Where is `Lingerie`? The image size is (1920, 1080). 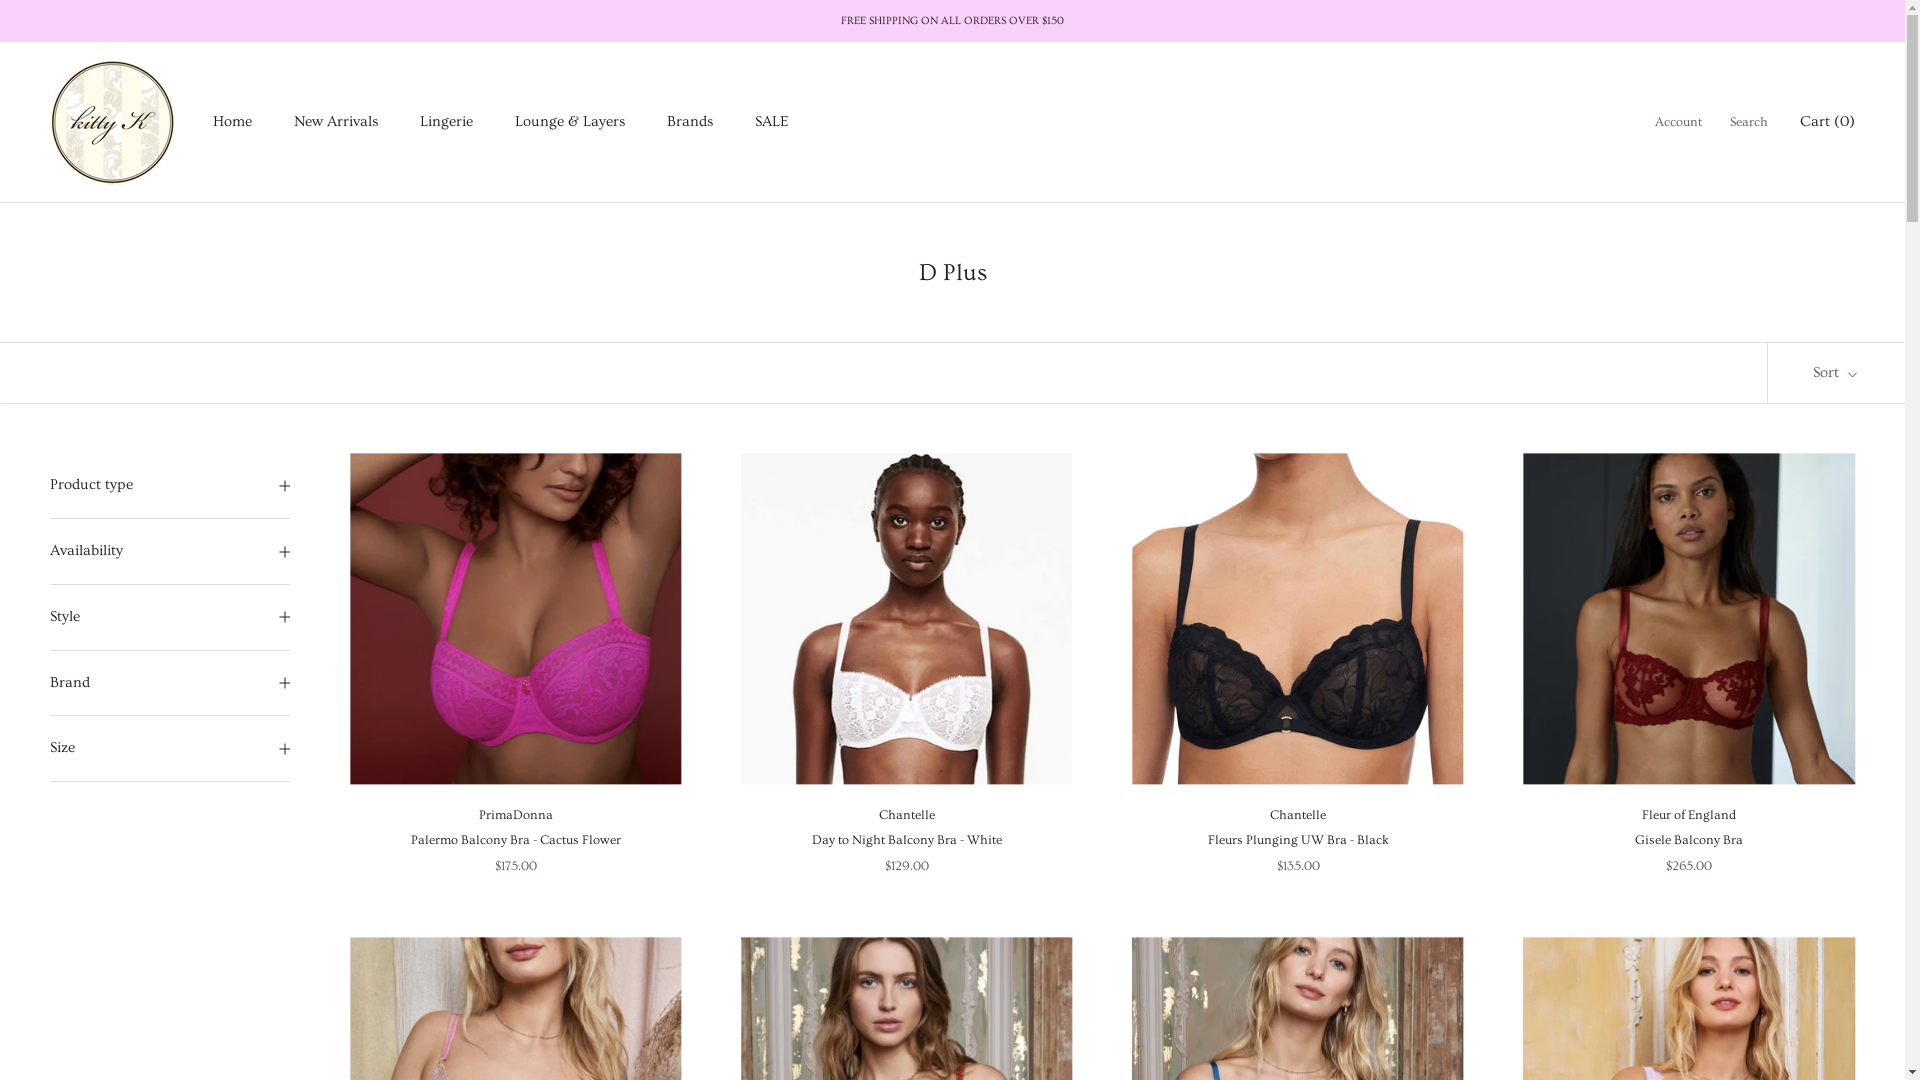
Lingerie is located at coordinates (446, 122).